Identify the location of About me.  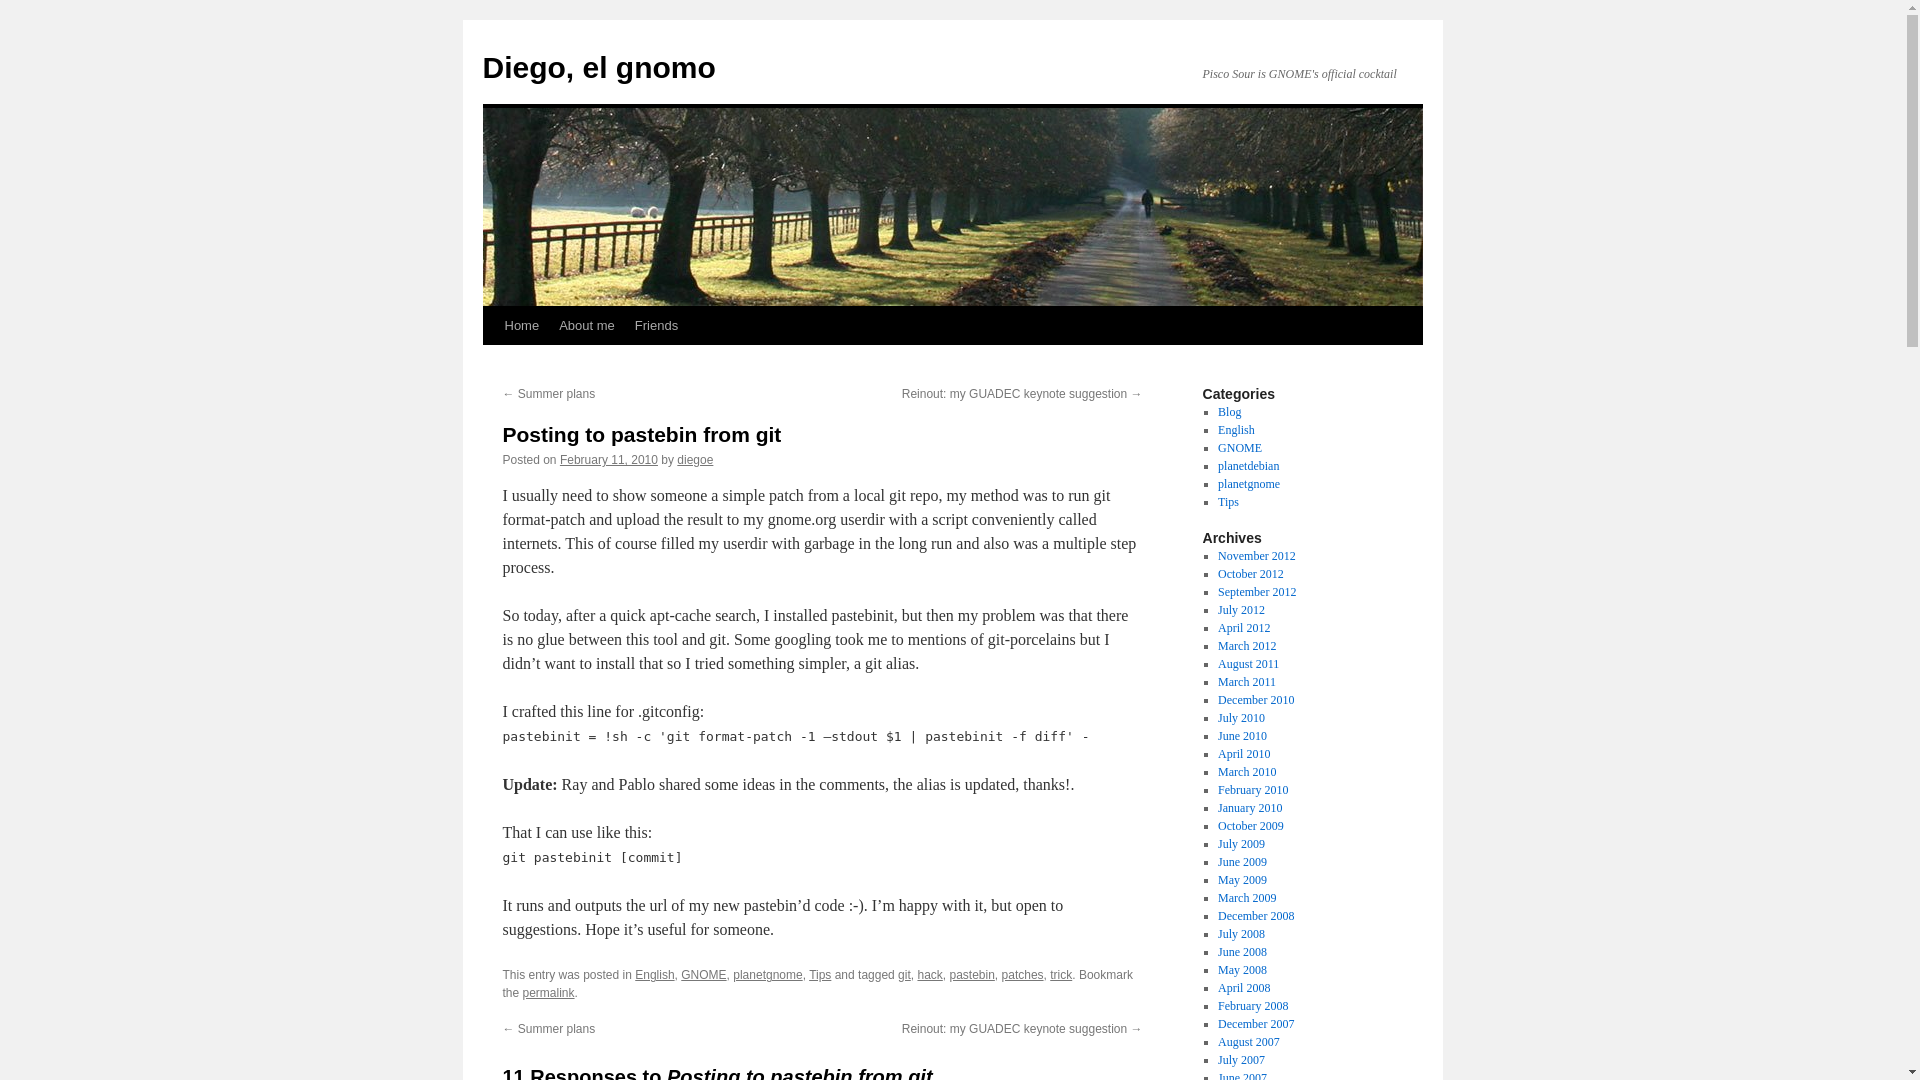
(587, 325).